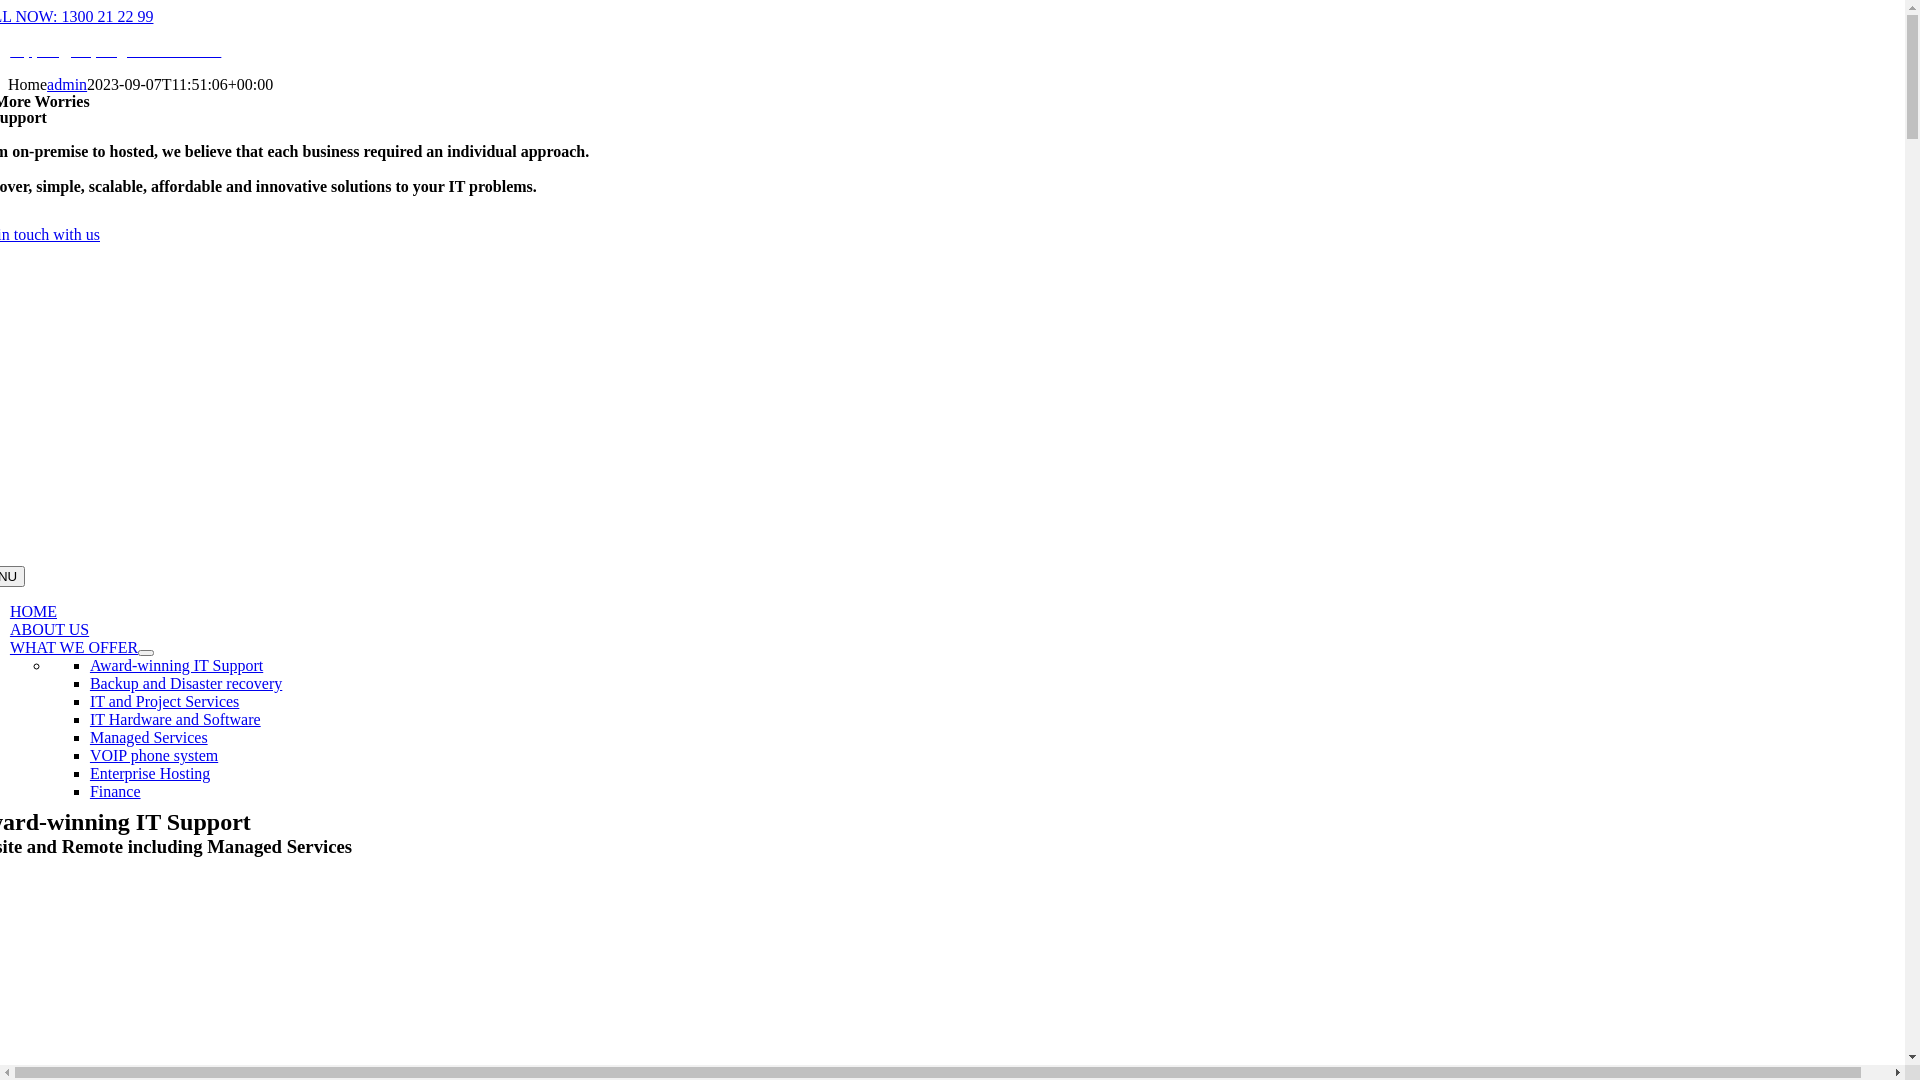  What do you see at coordinates (186, 684) in the screenshot?
I see `Backup and Disaster recovery` at bounding box center [186, 684].